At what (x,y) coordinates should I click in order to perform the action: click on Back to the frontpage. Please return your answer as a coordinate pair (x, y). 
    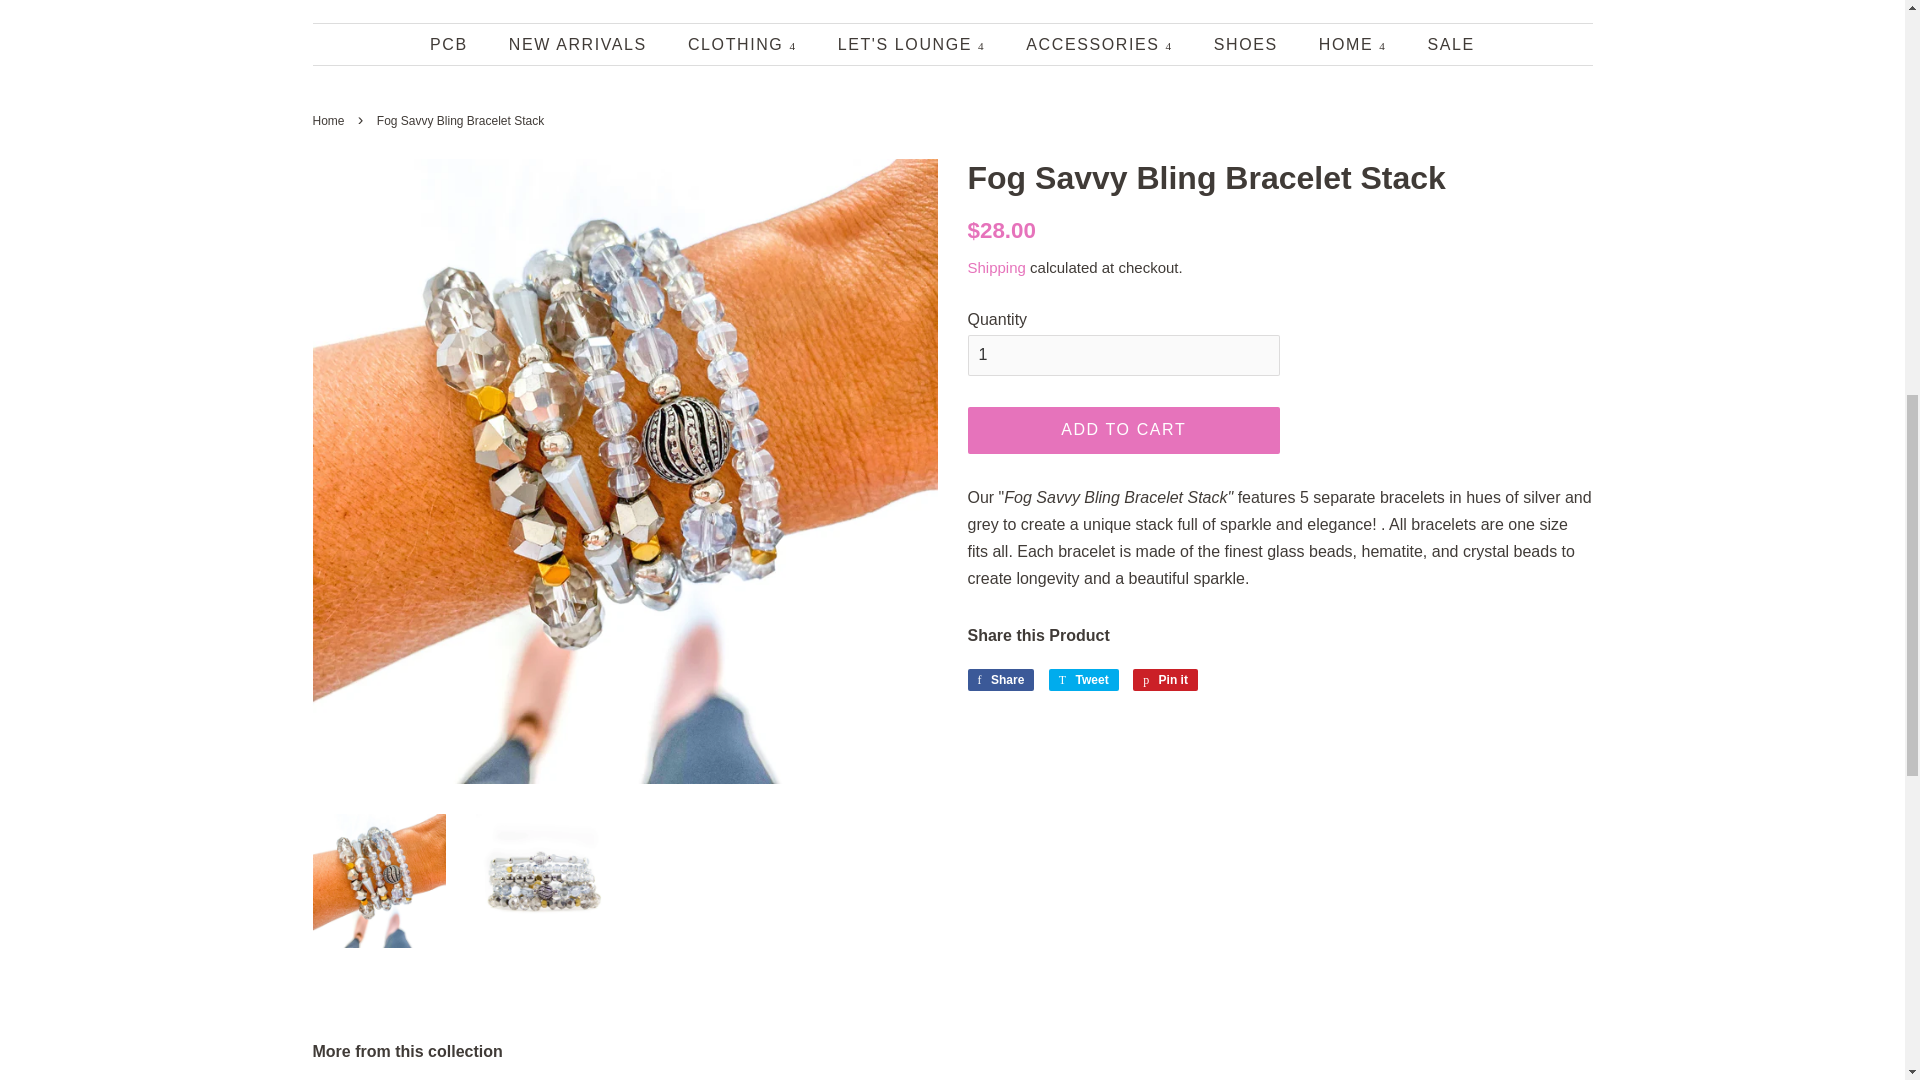
    Looking at the image, I should click on (330, 121).